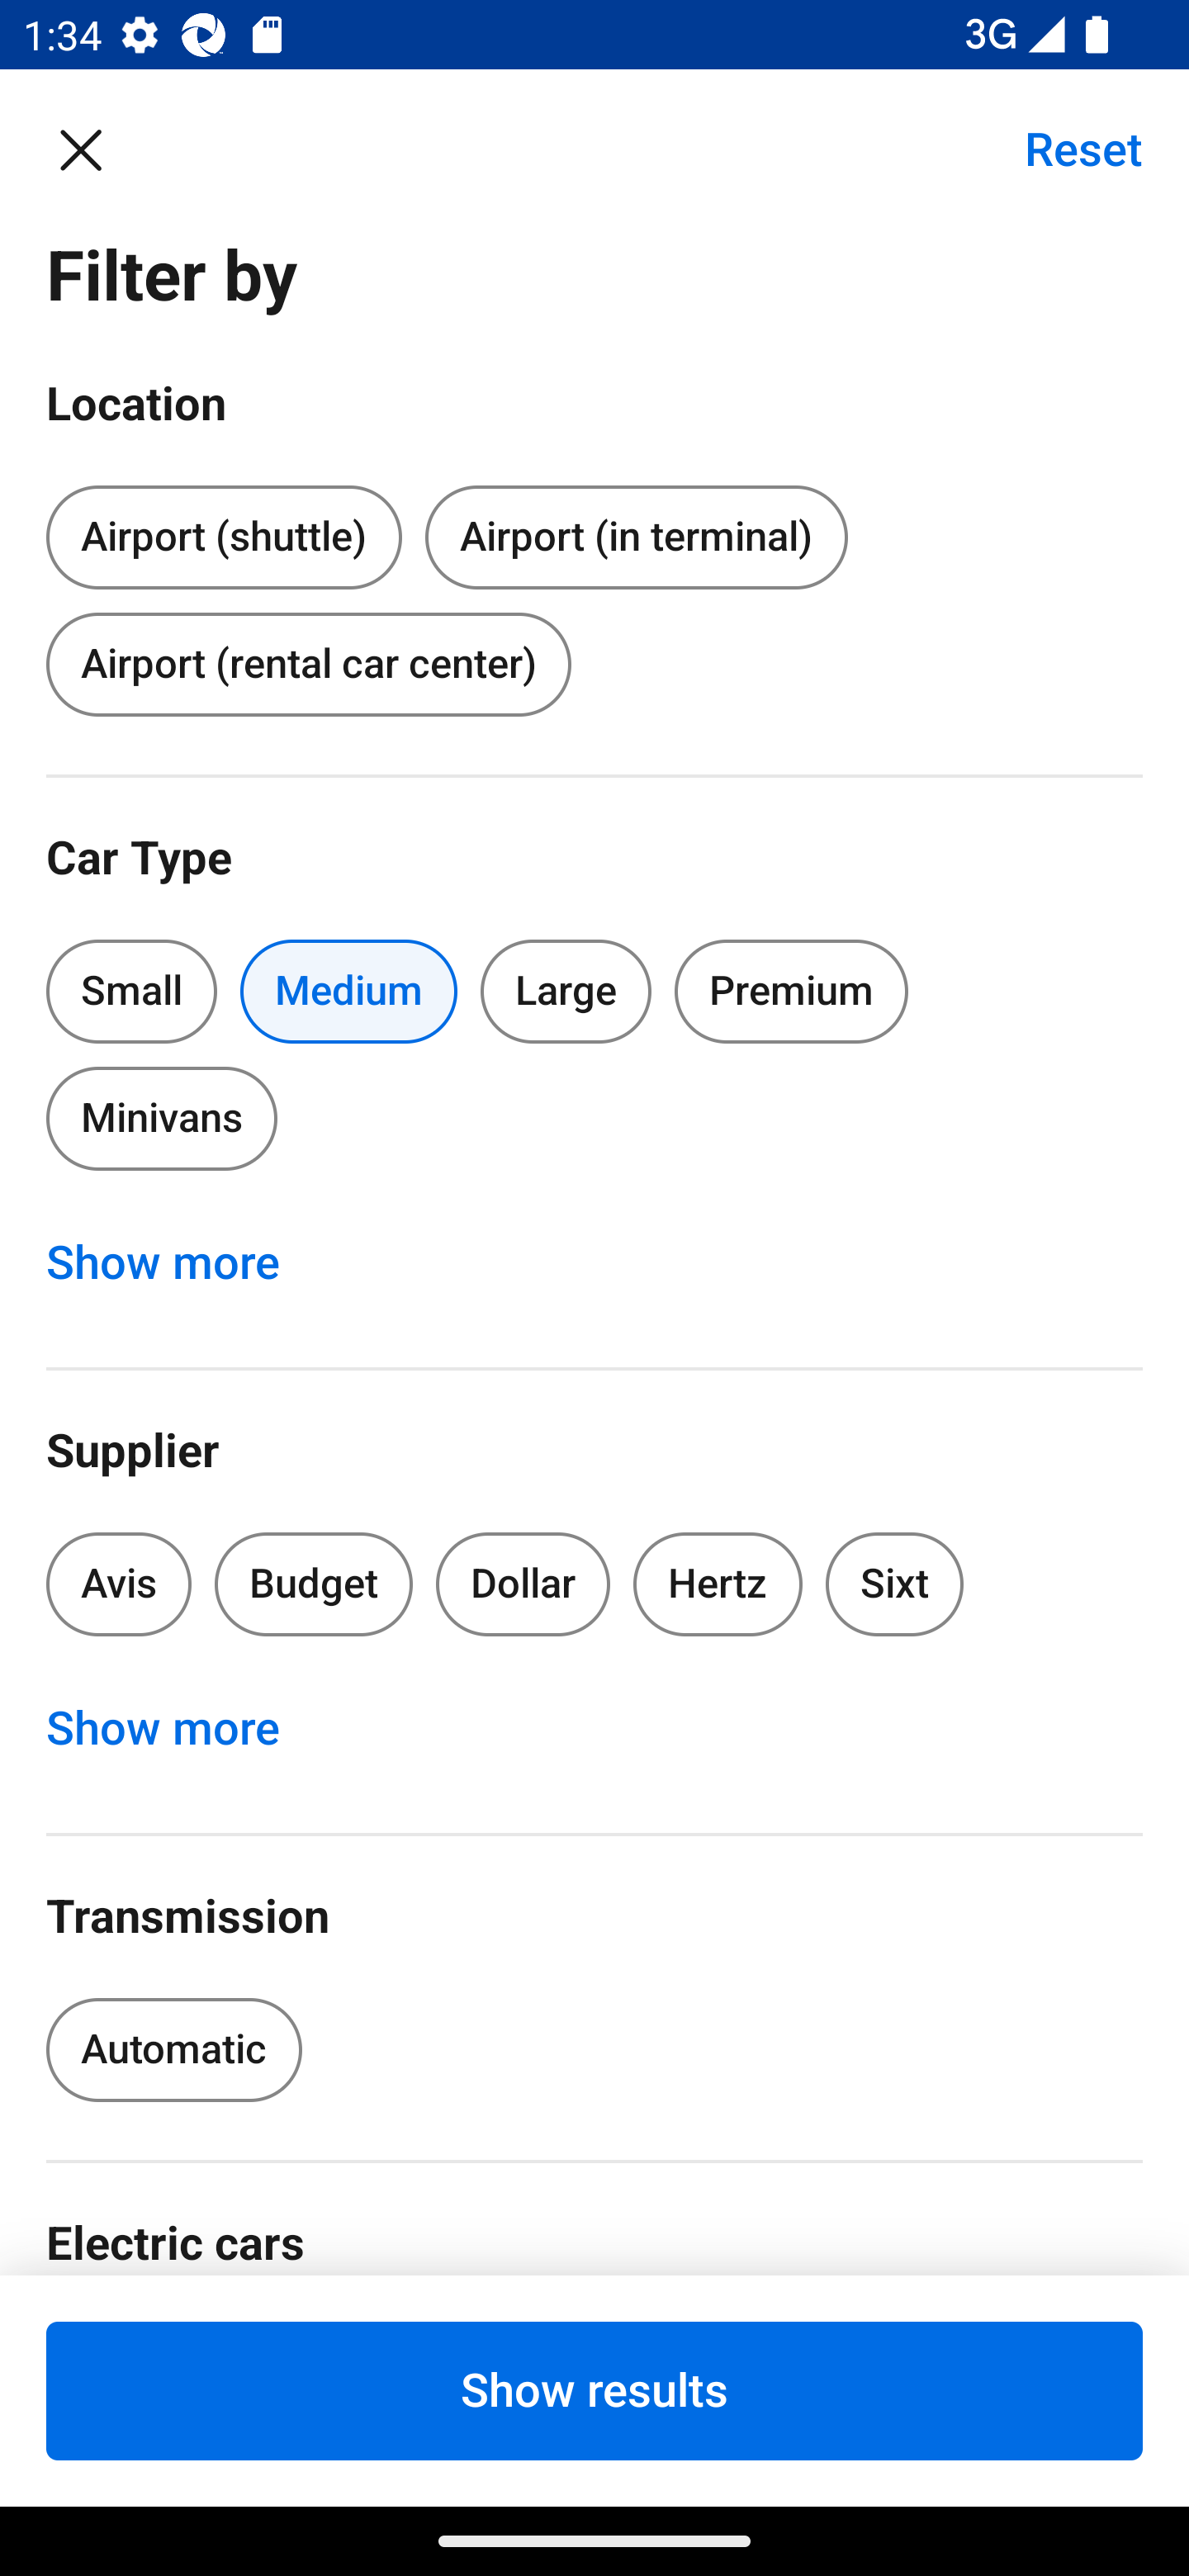 Image resolution: width=1189 pixels, height=2576 pixels. What do you see at coordinates (1066, 149) in the screenshot?
I see `Reset` at bounding box center [1066, 149].